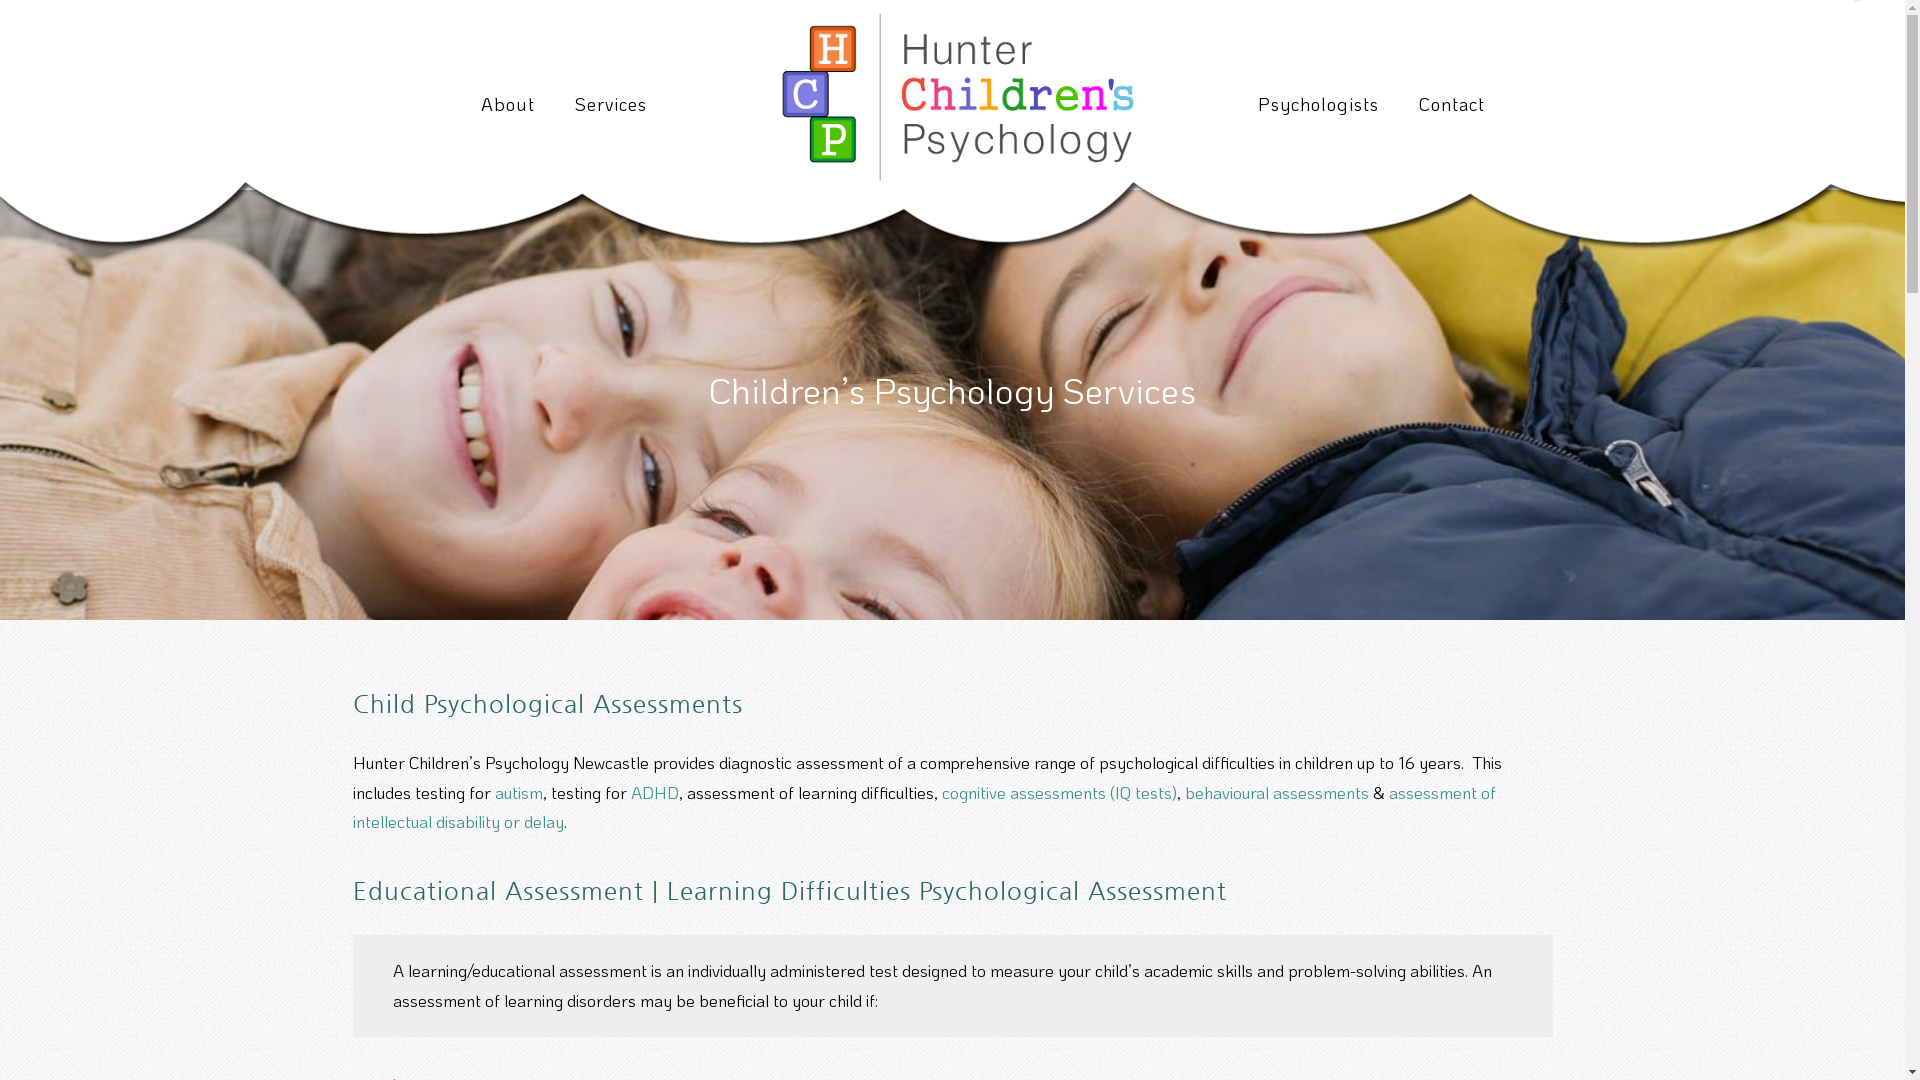 The image size is (1920, 1080). Describe the element at coordinates (1452, 104) in the screenshot. I see `Contact` at that location.